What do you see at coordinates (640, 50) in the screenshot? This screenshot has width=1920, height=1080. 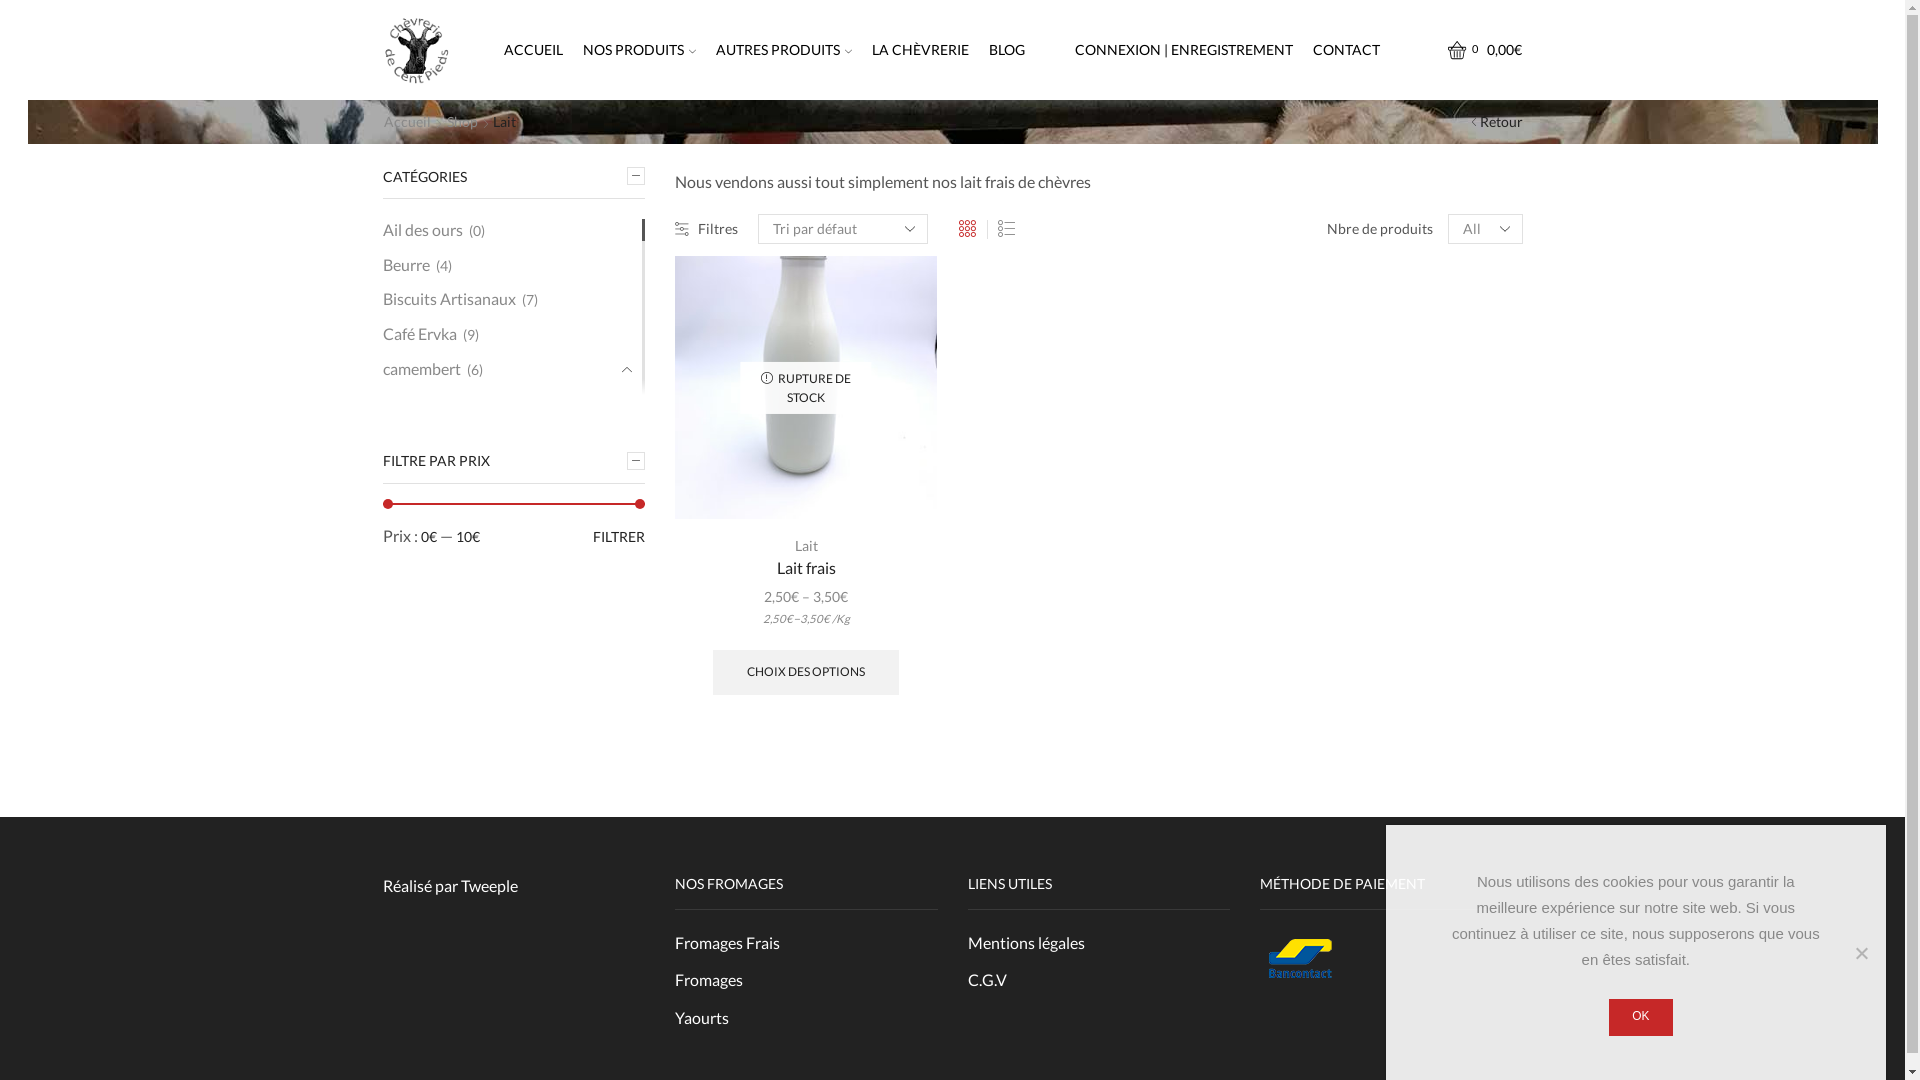 I see `NOS PRODUITS` at bounding box center [640, 50].